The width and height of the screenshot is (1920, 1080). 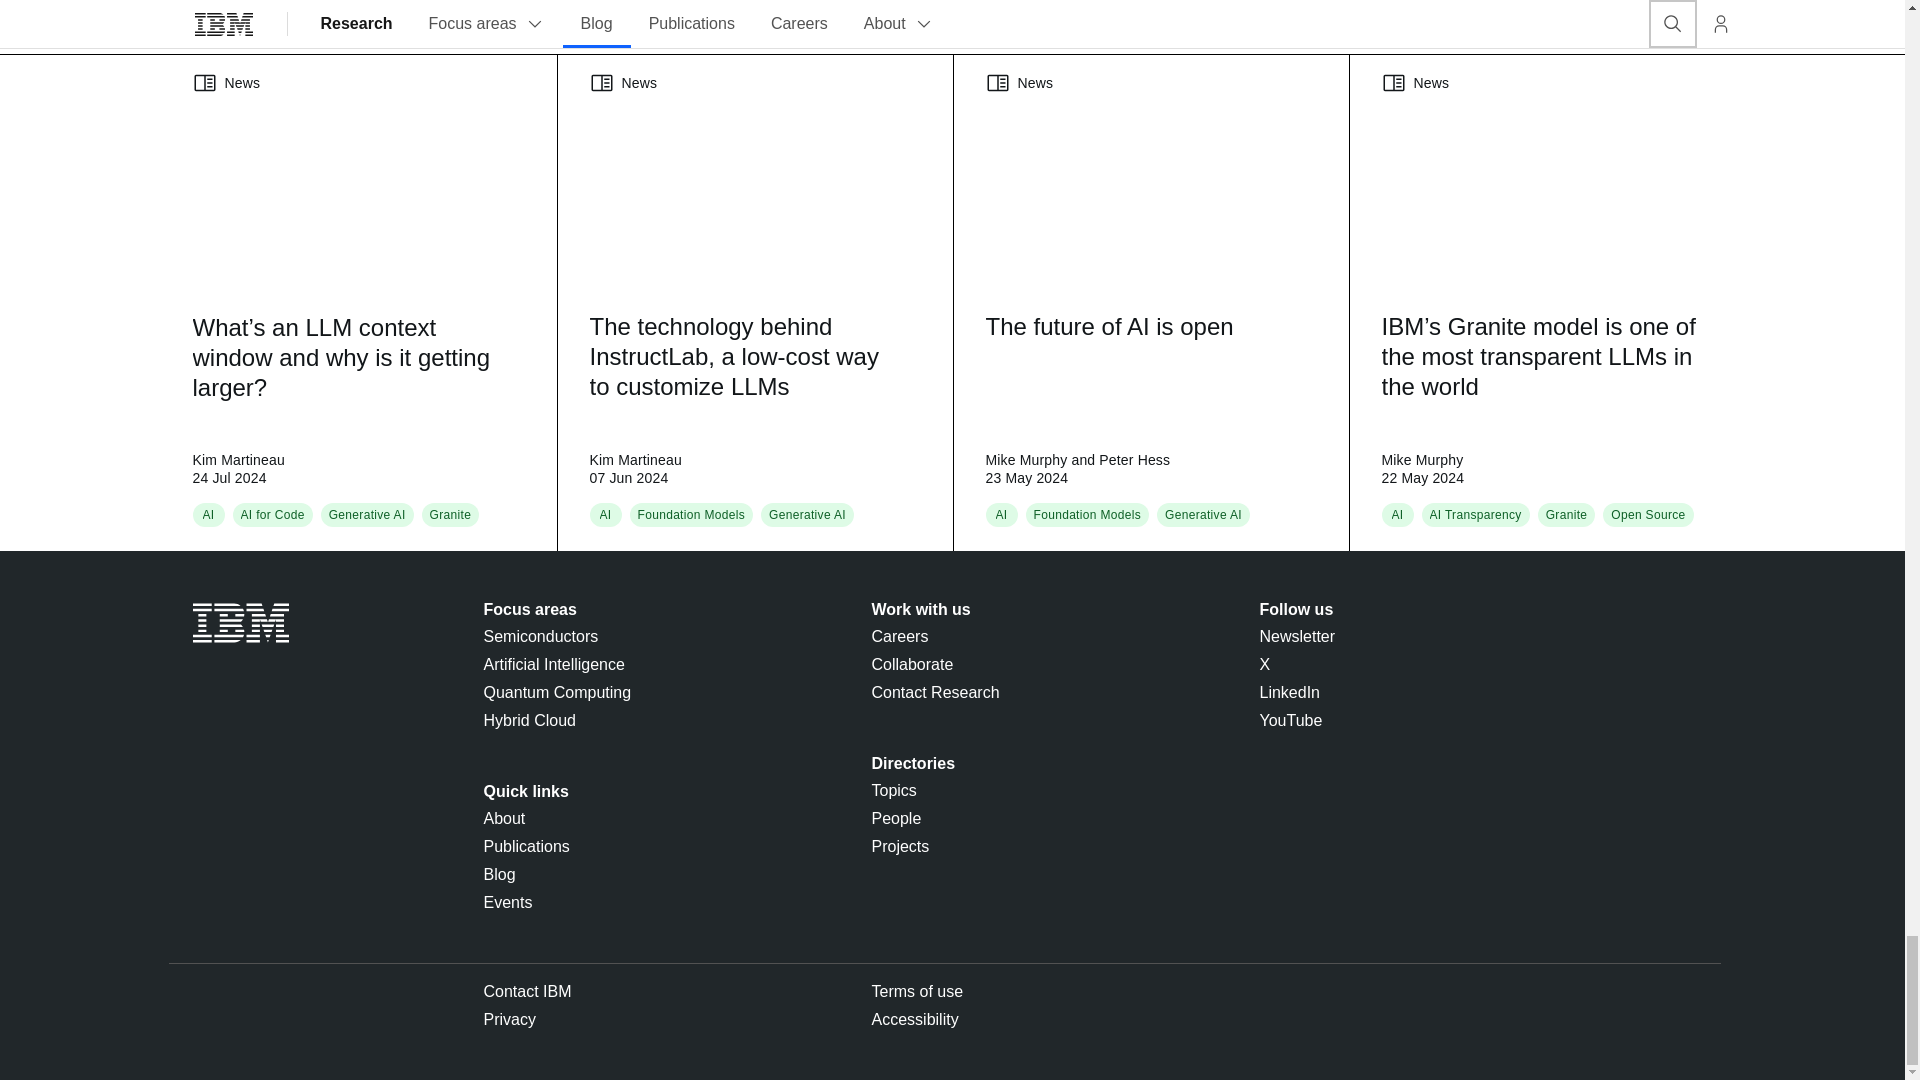 What do you see at coordinates (1204, 514) in the screenshot?
I see `Generative AI` at bounding box center [1204, 514].